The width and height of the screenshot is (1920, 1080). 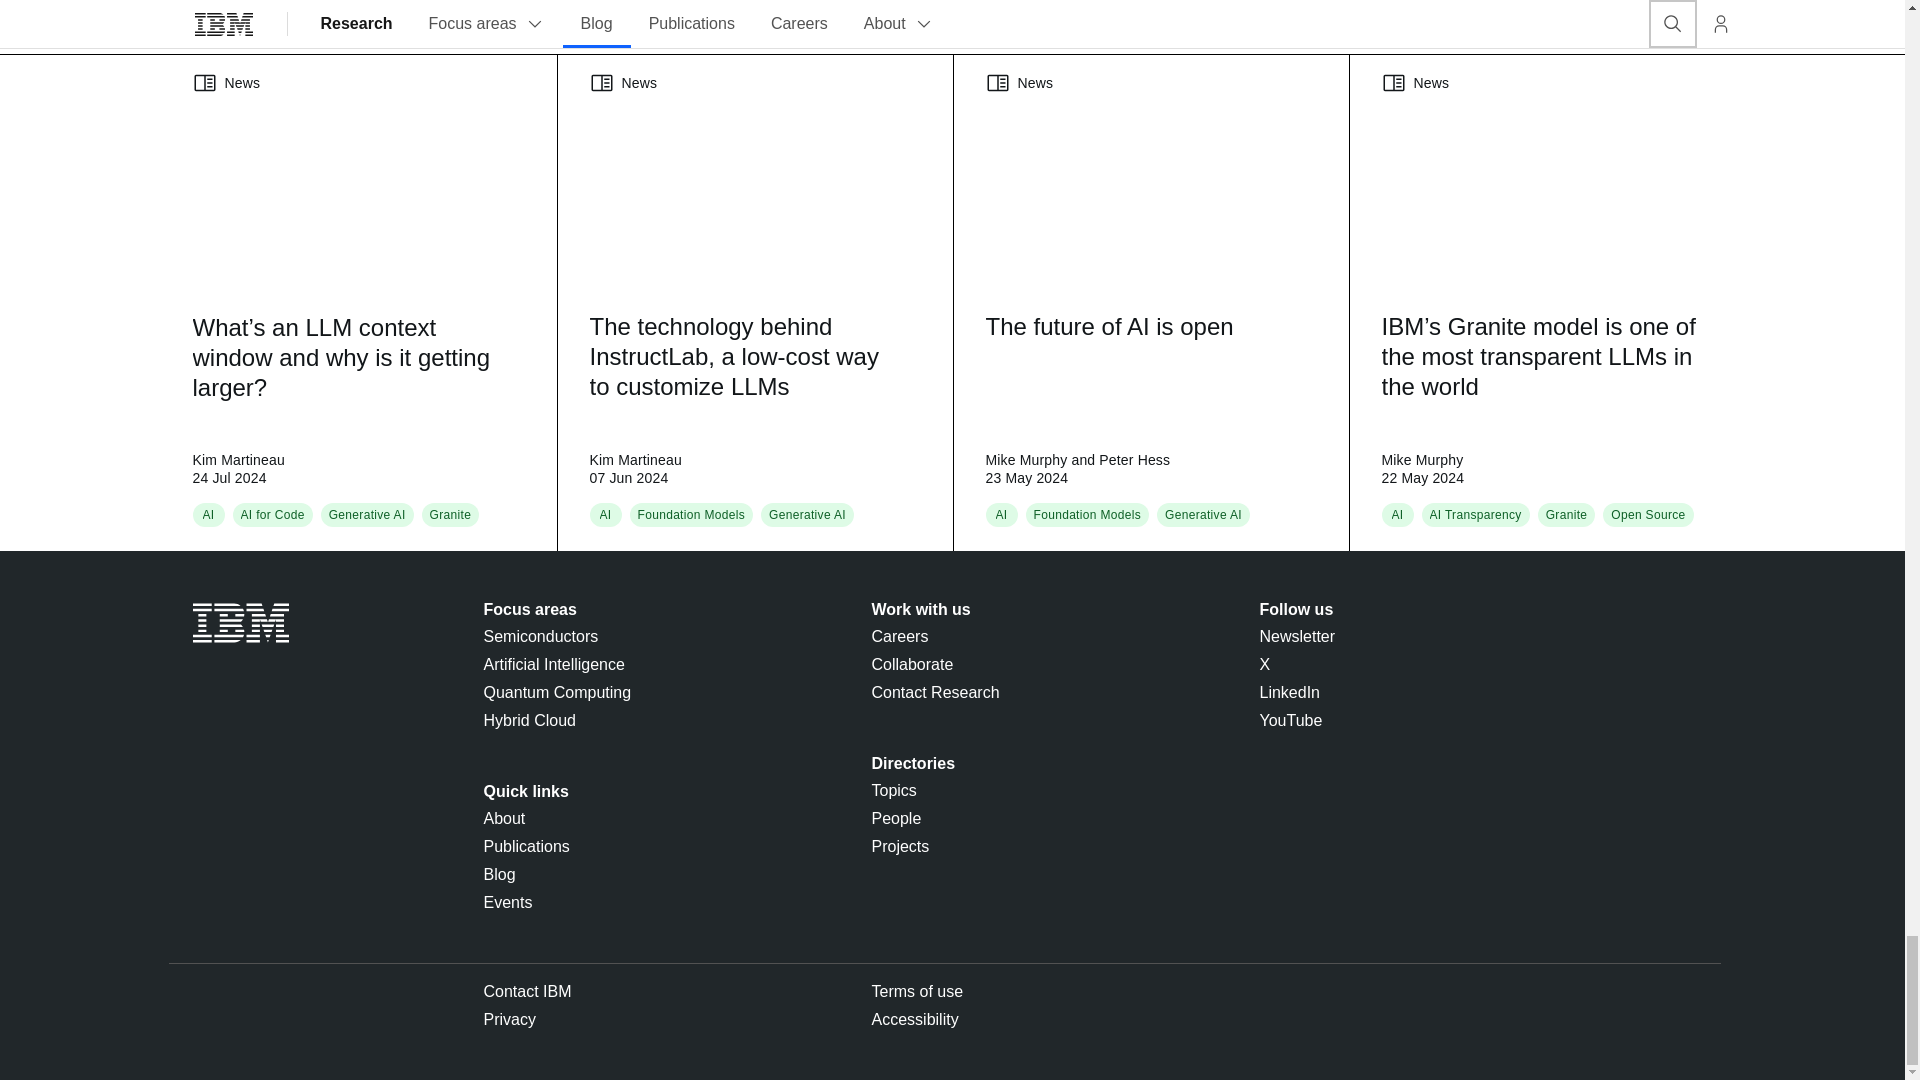 What do you see at coordinates (1204, 514) in the screenshot?
I see `Generative AI` at bounding box center [1204, 514].